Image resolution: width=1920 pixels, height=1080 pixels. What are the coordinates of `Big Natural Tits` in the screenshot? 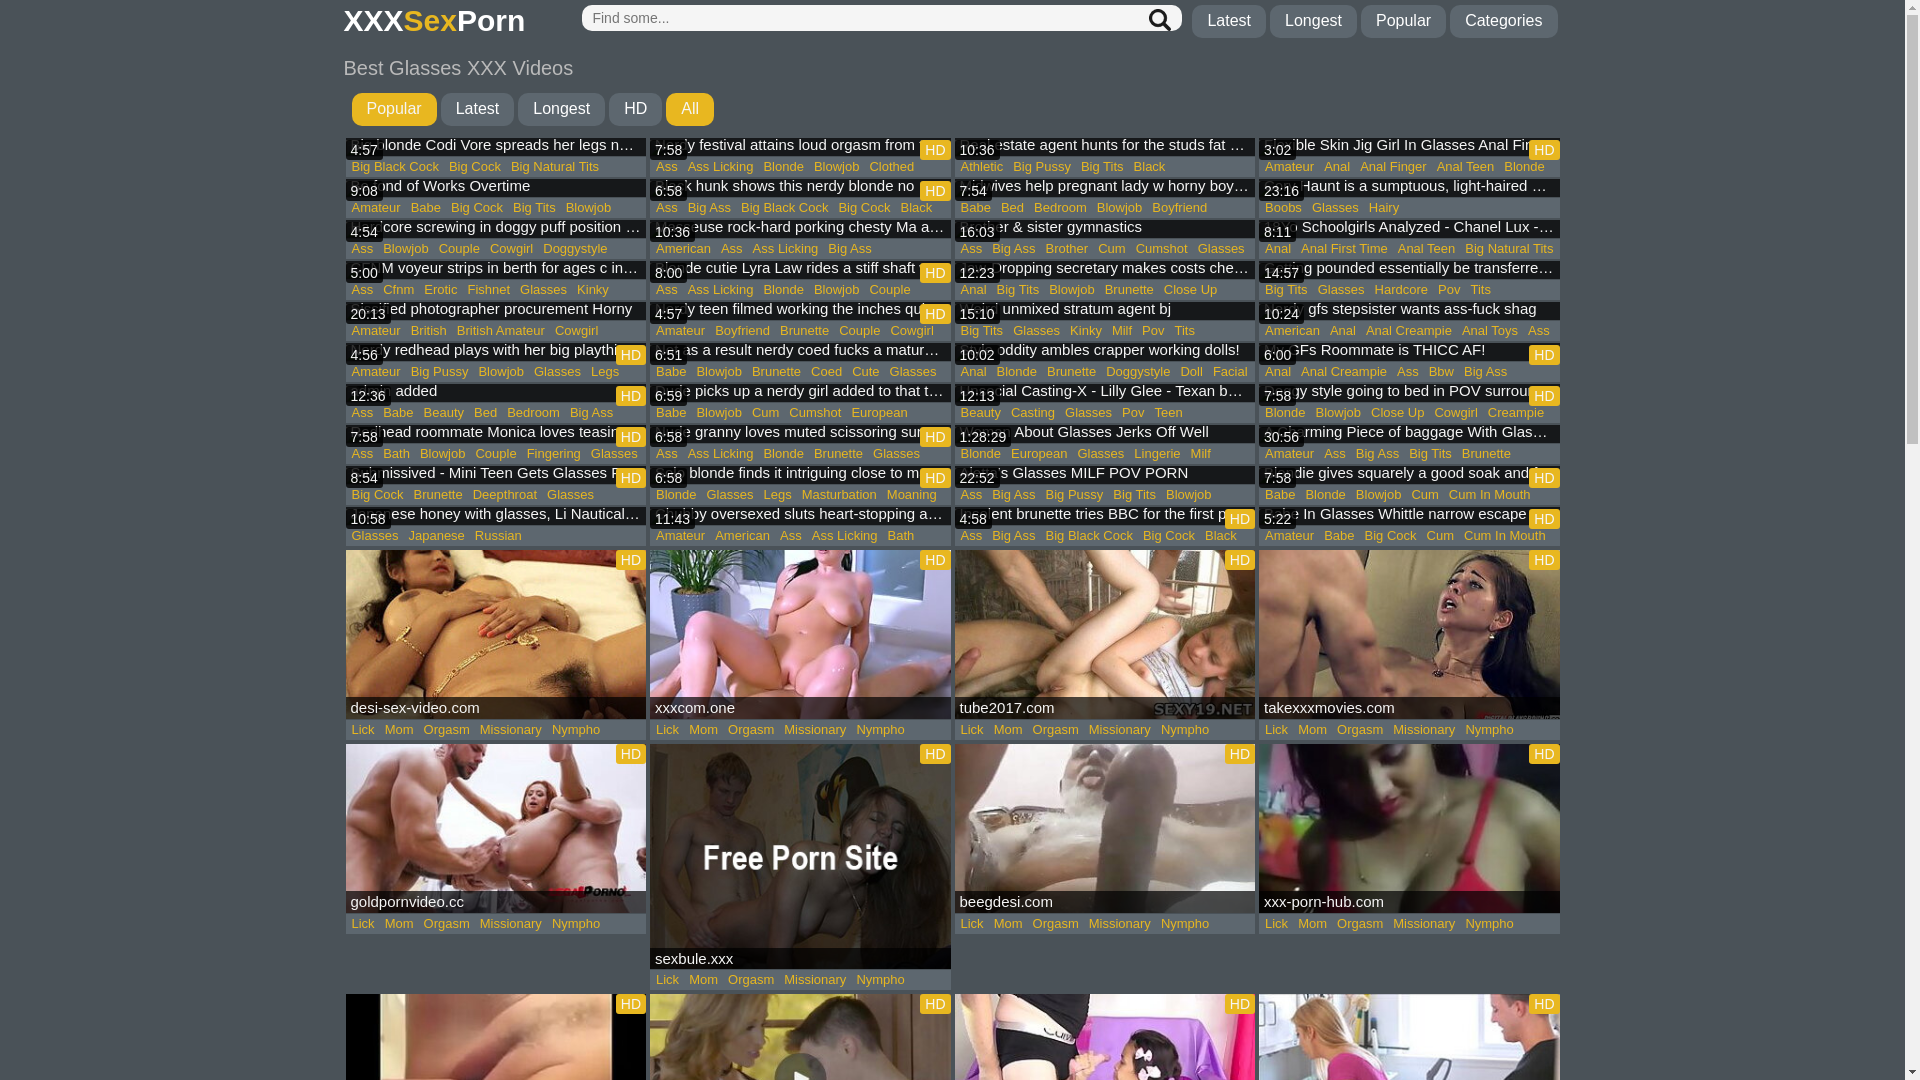 It's located at (1509, 249).